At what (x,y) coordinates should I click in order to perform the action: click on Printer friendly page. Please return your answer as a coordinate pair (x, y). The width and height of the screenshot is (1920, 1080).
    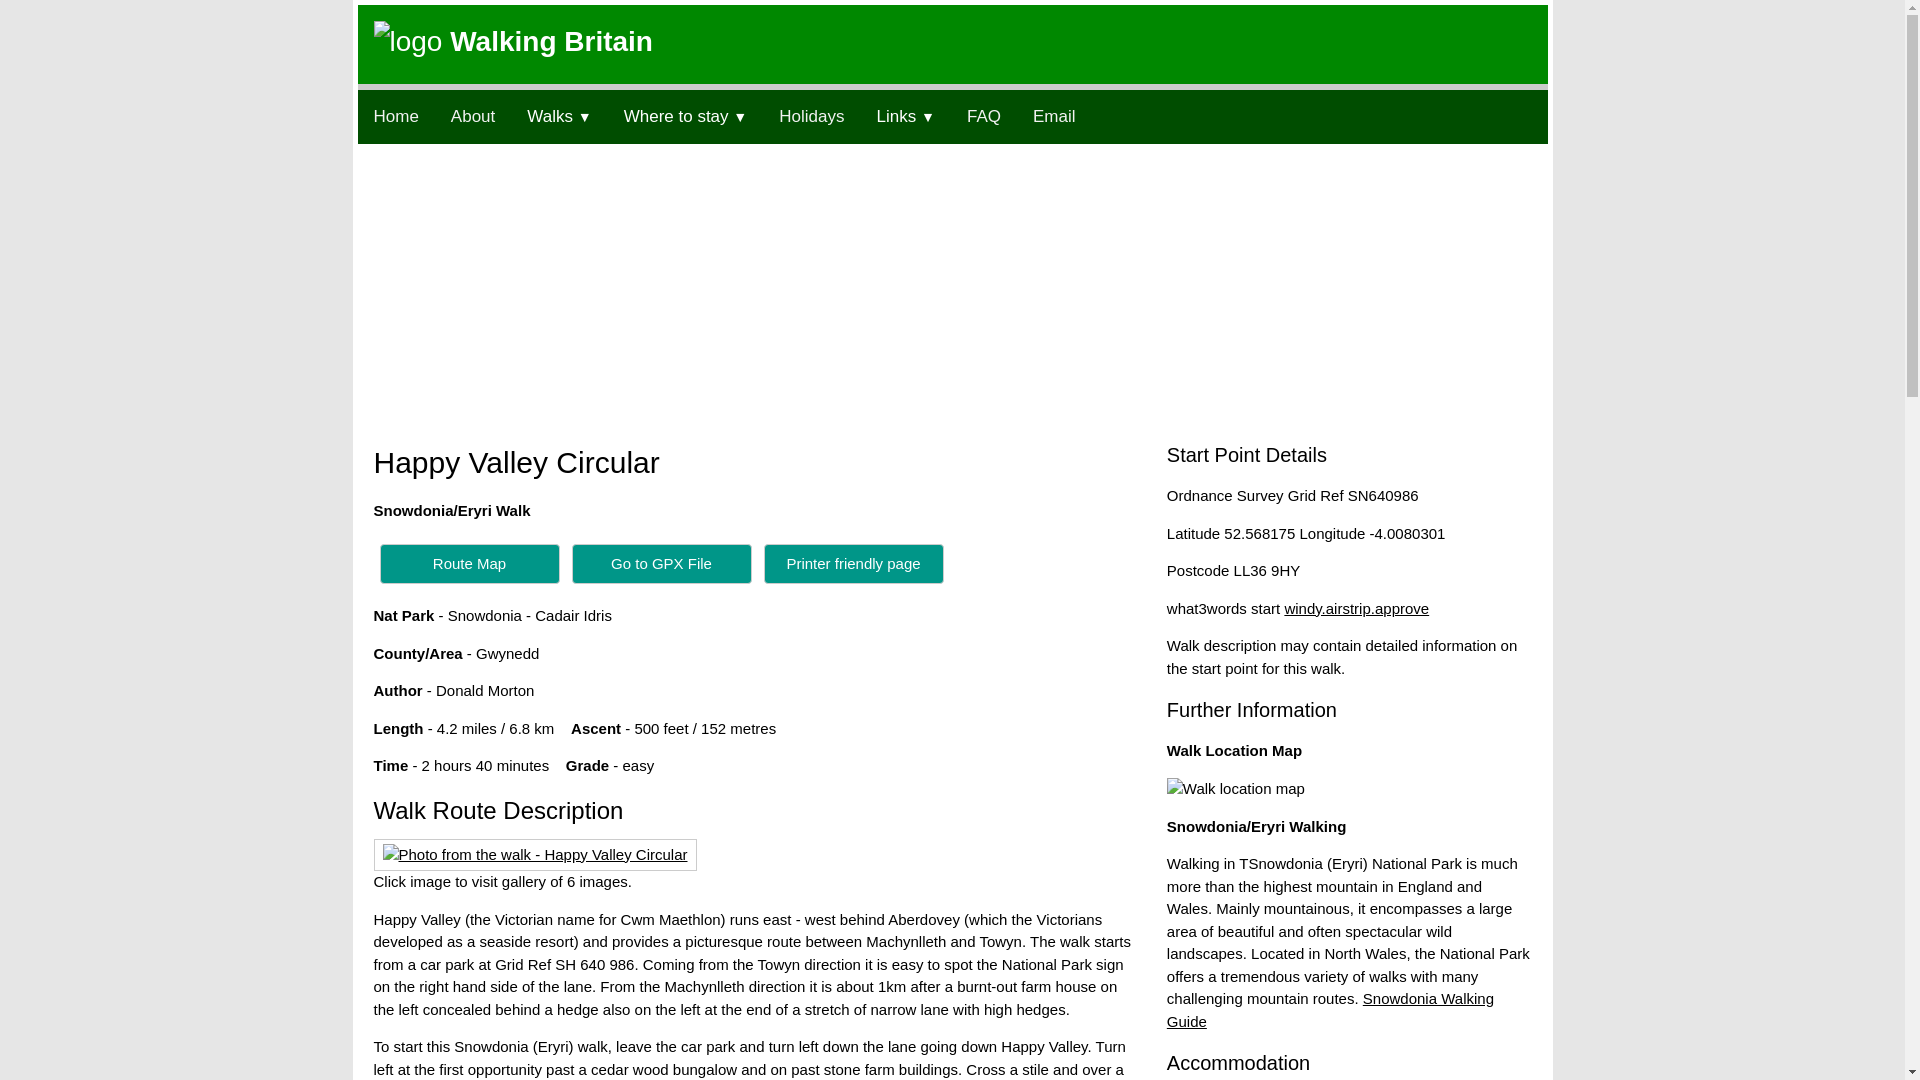
    Looking at the image, I should click on (854, 562).